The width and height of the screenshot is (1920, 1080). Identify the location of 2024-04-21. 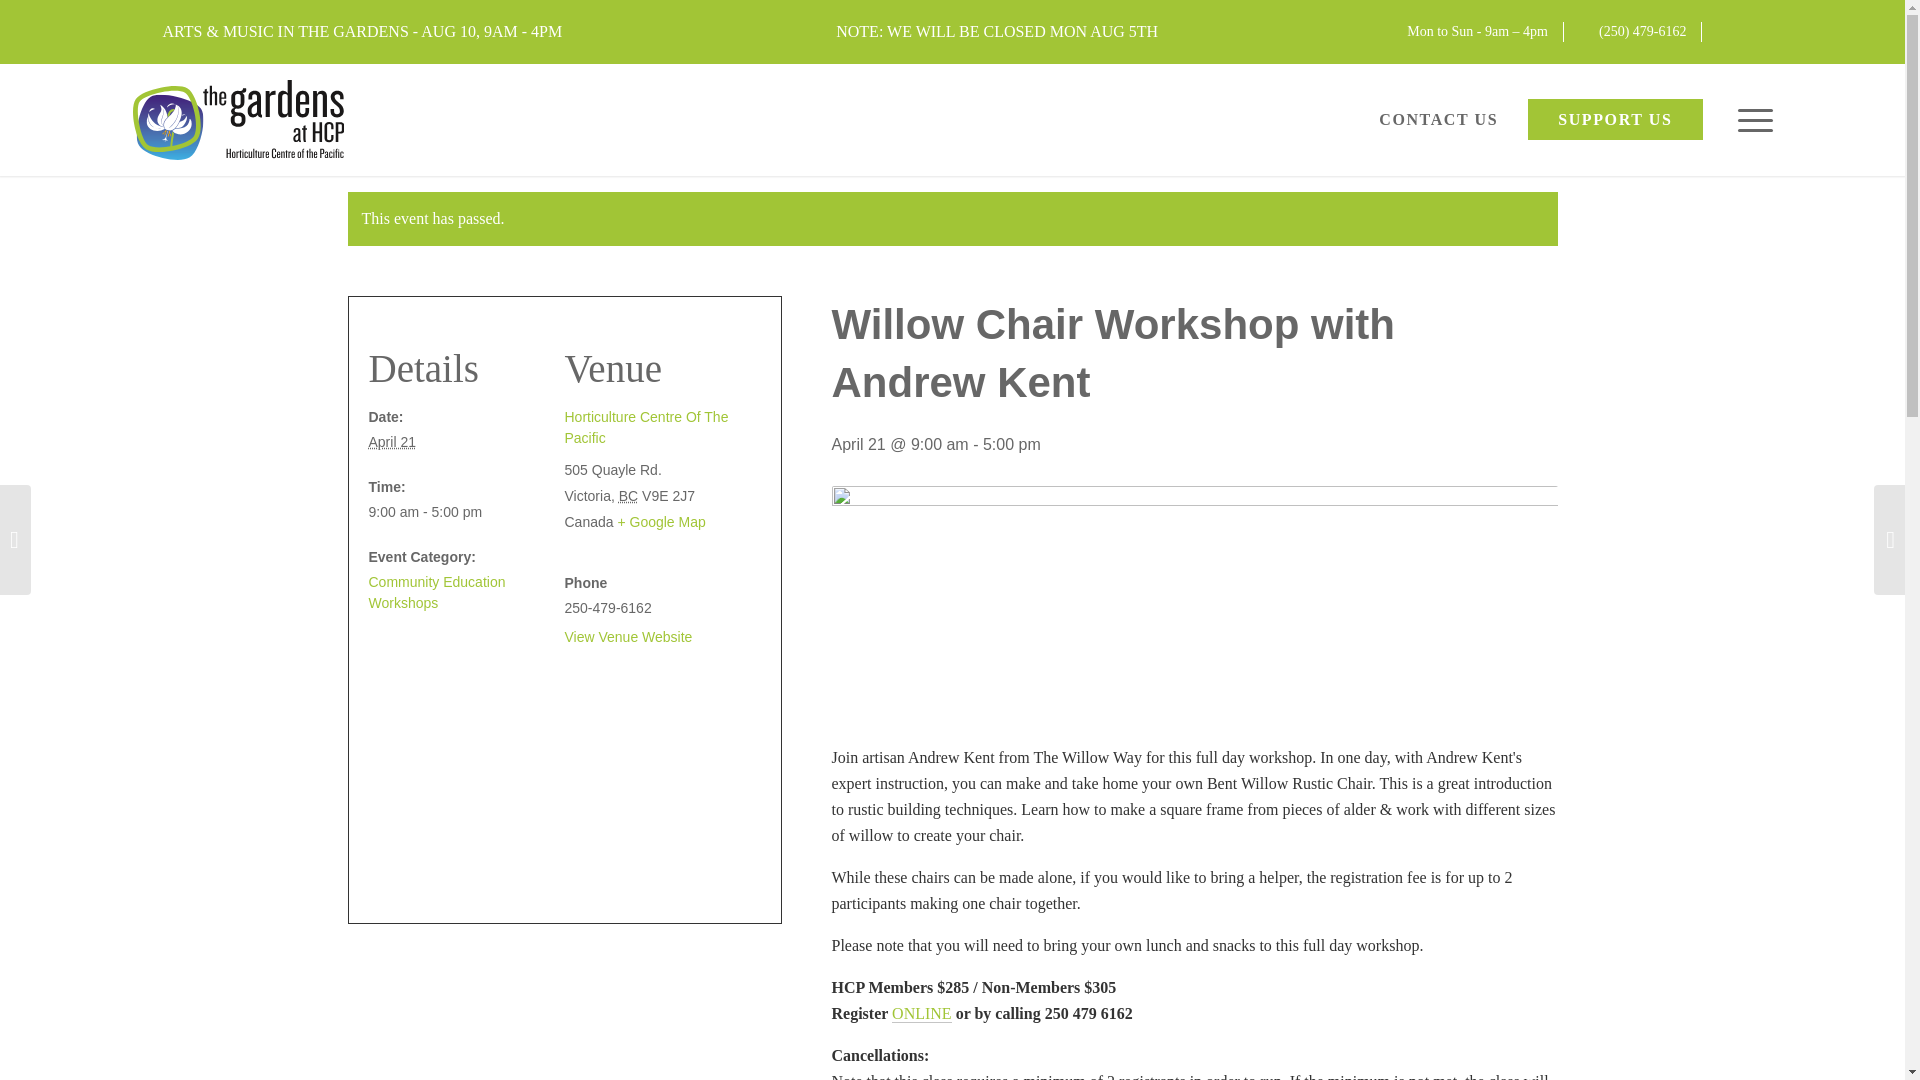
(391, 442).